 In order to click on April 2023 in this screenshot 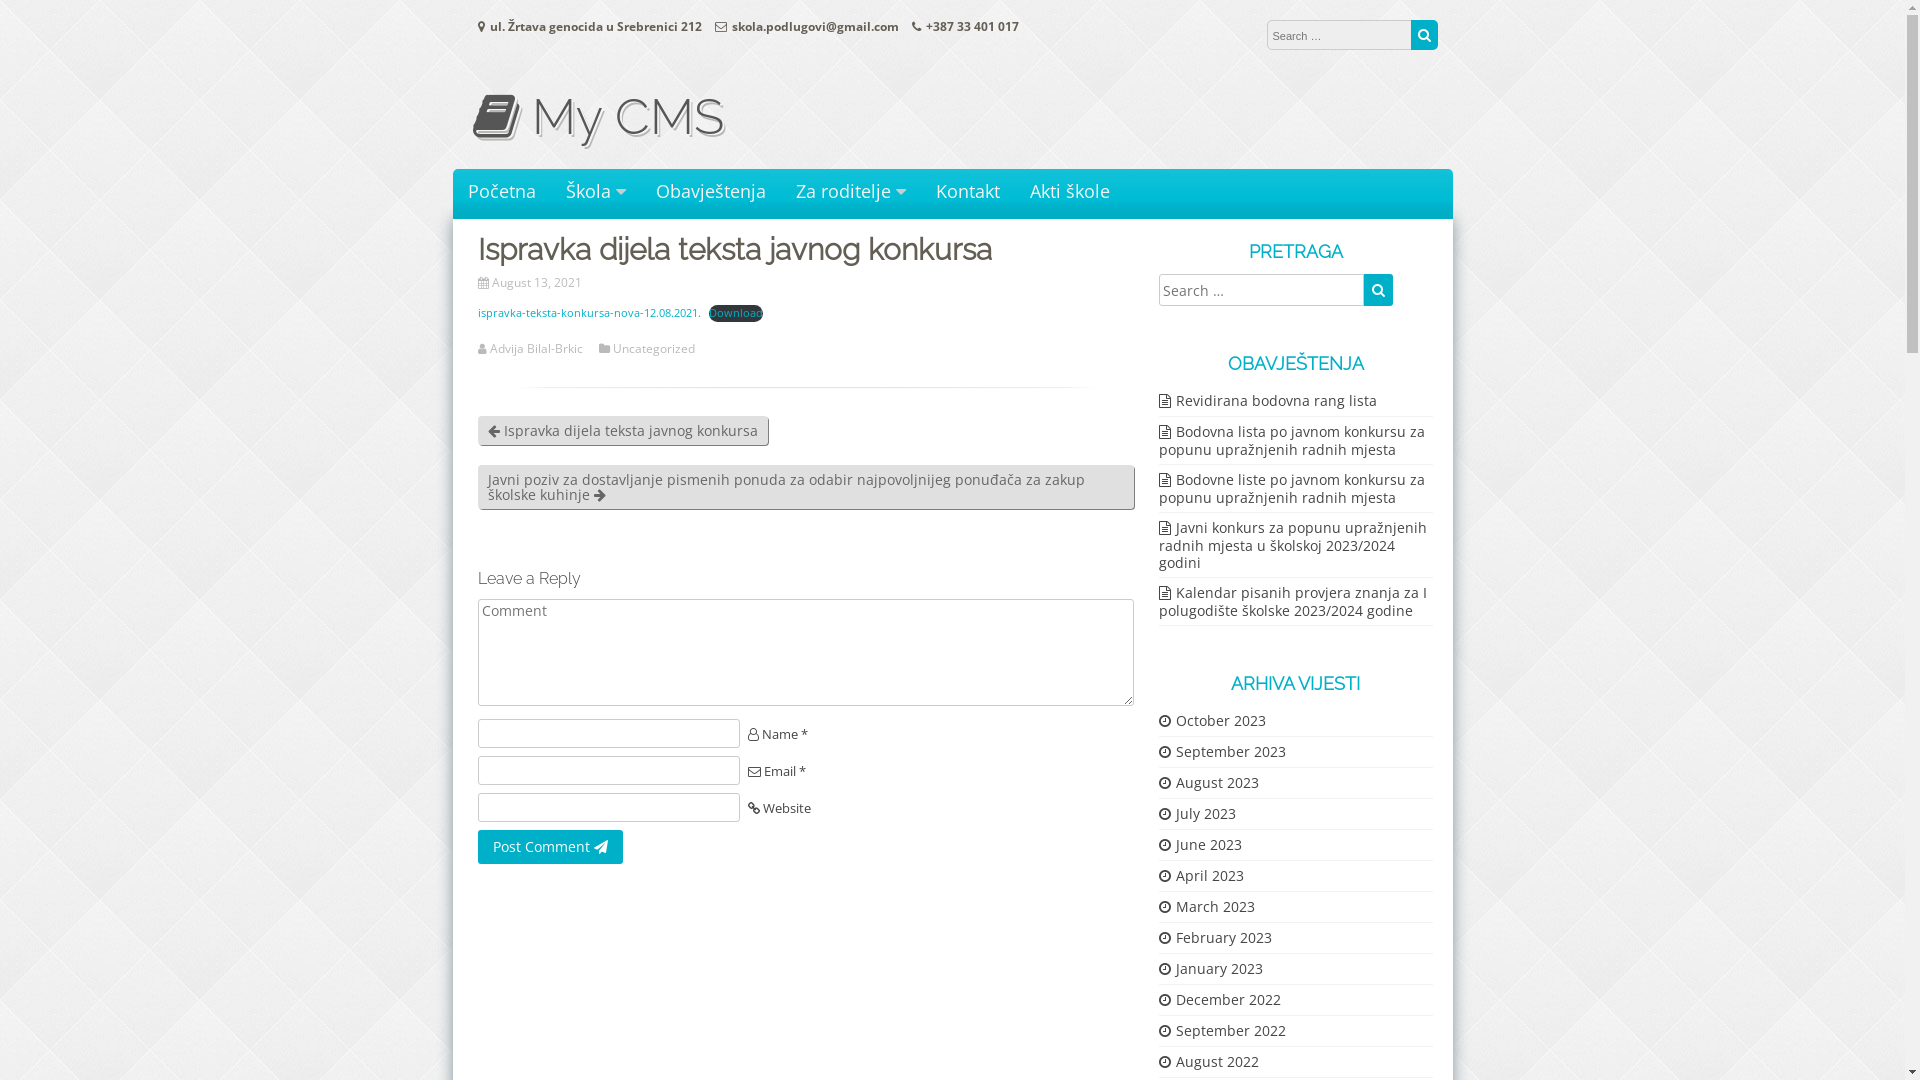, I will do `click(1200, 876)`.